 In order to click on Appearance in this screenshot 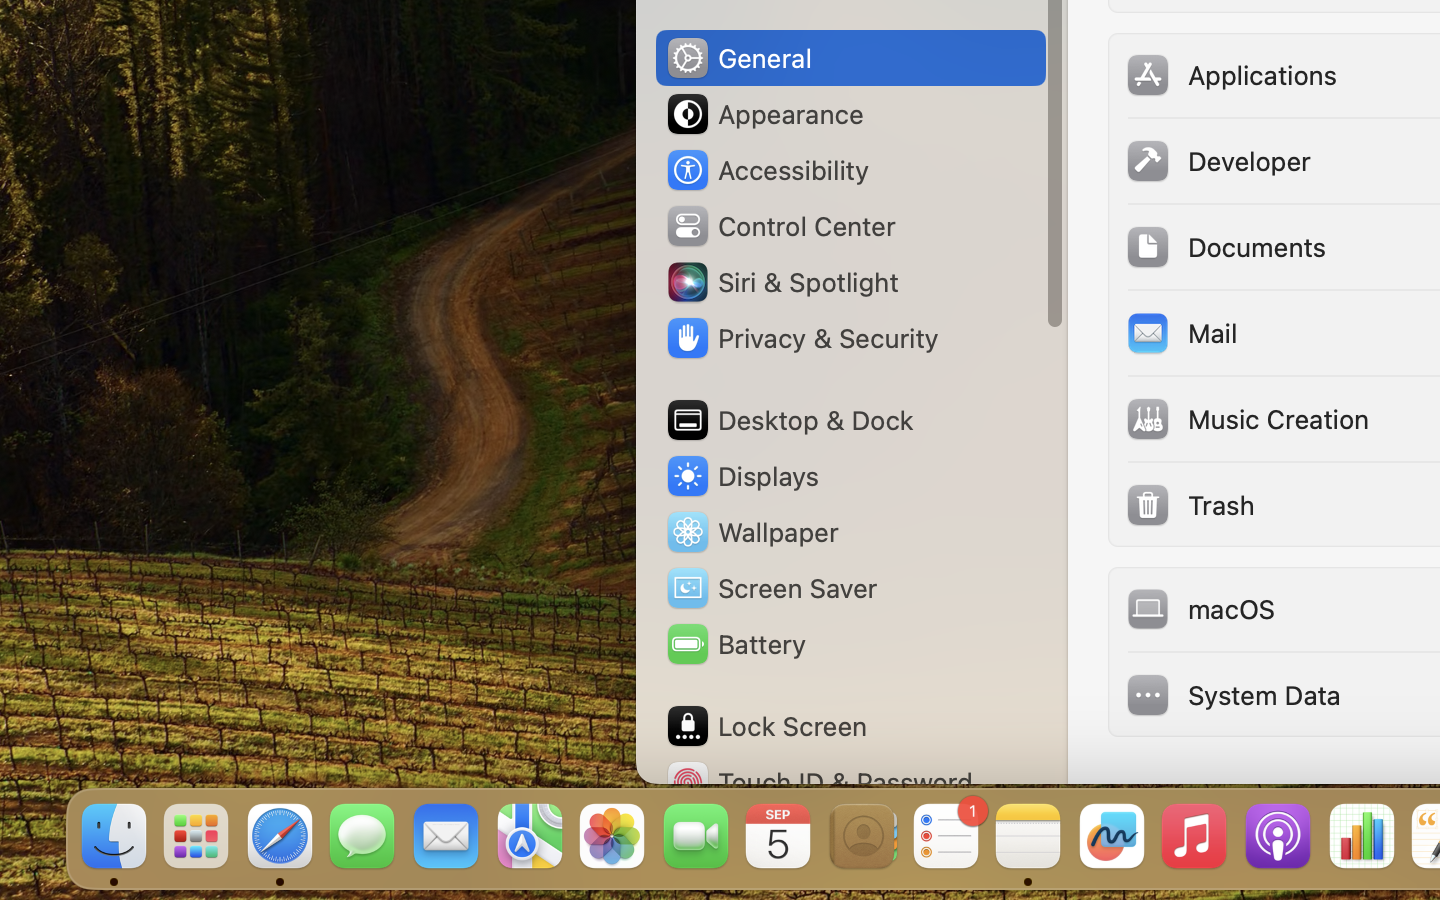, I will do `click(764, 114)`.